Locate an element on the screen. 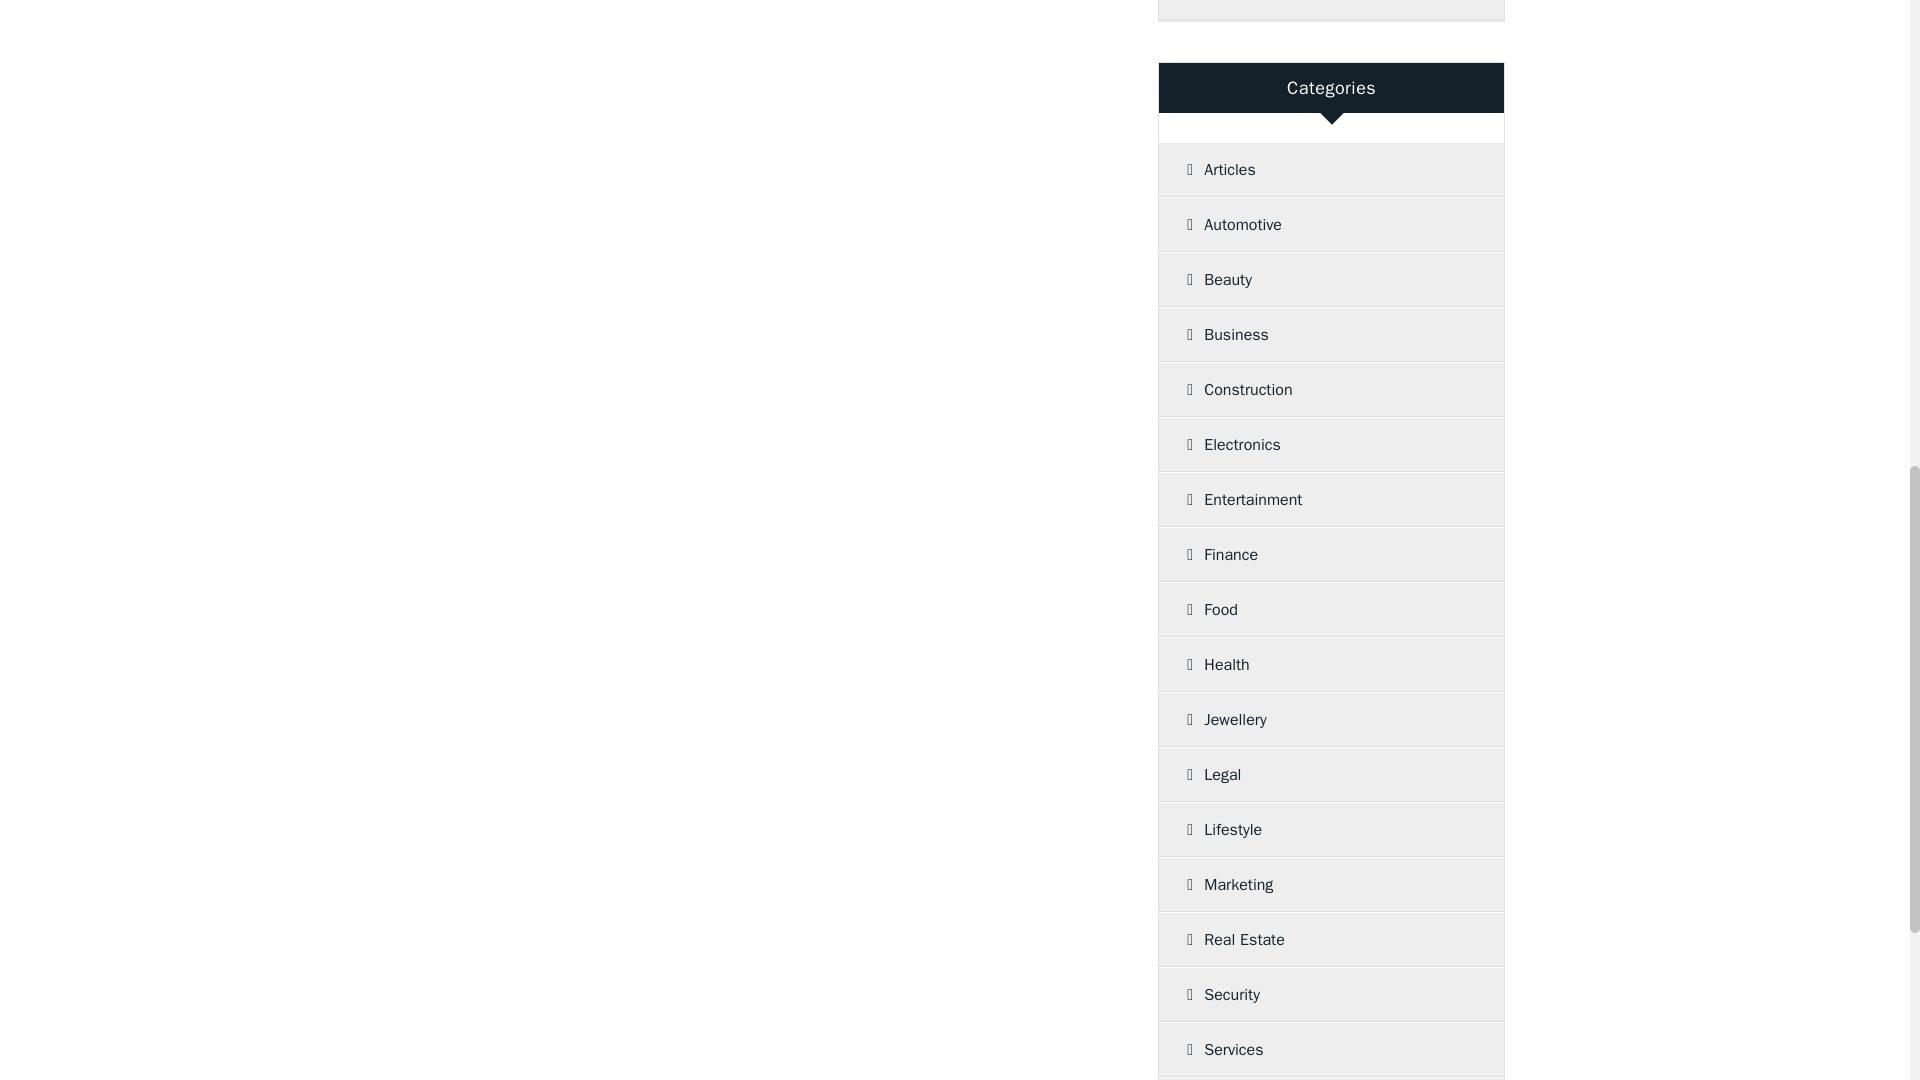 The height and width of the screenshot is (1080, 1920). Electronics is located at coordinates (1324, 444).